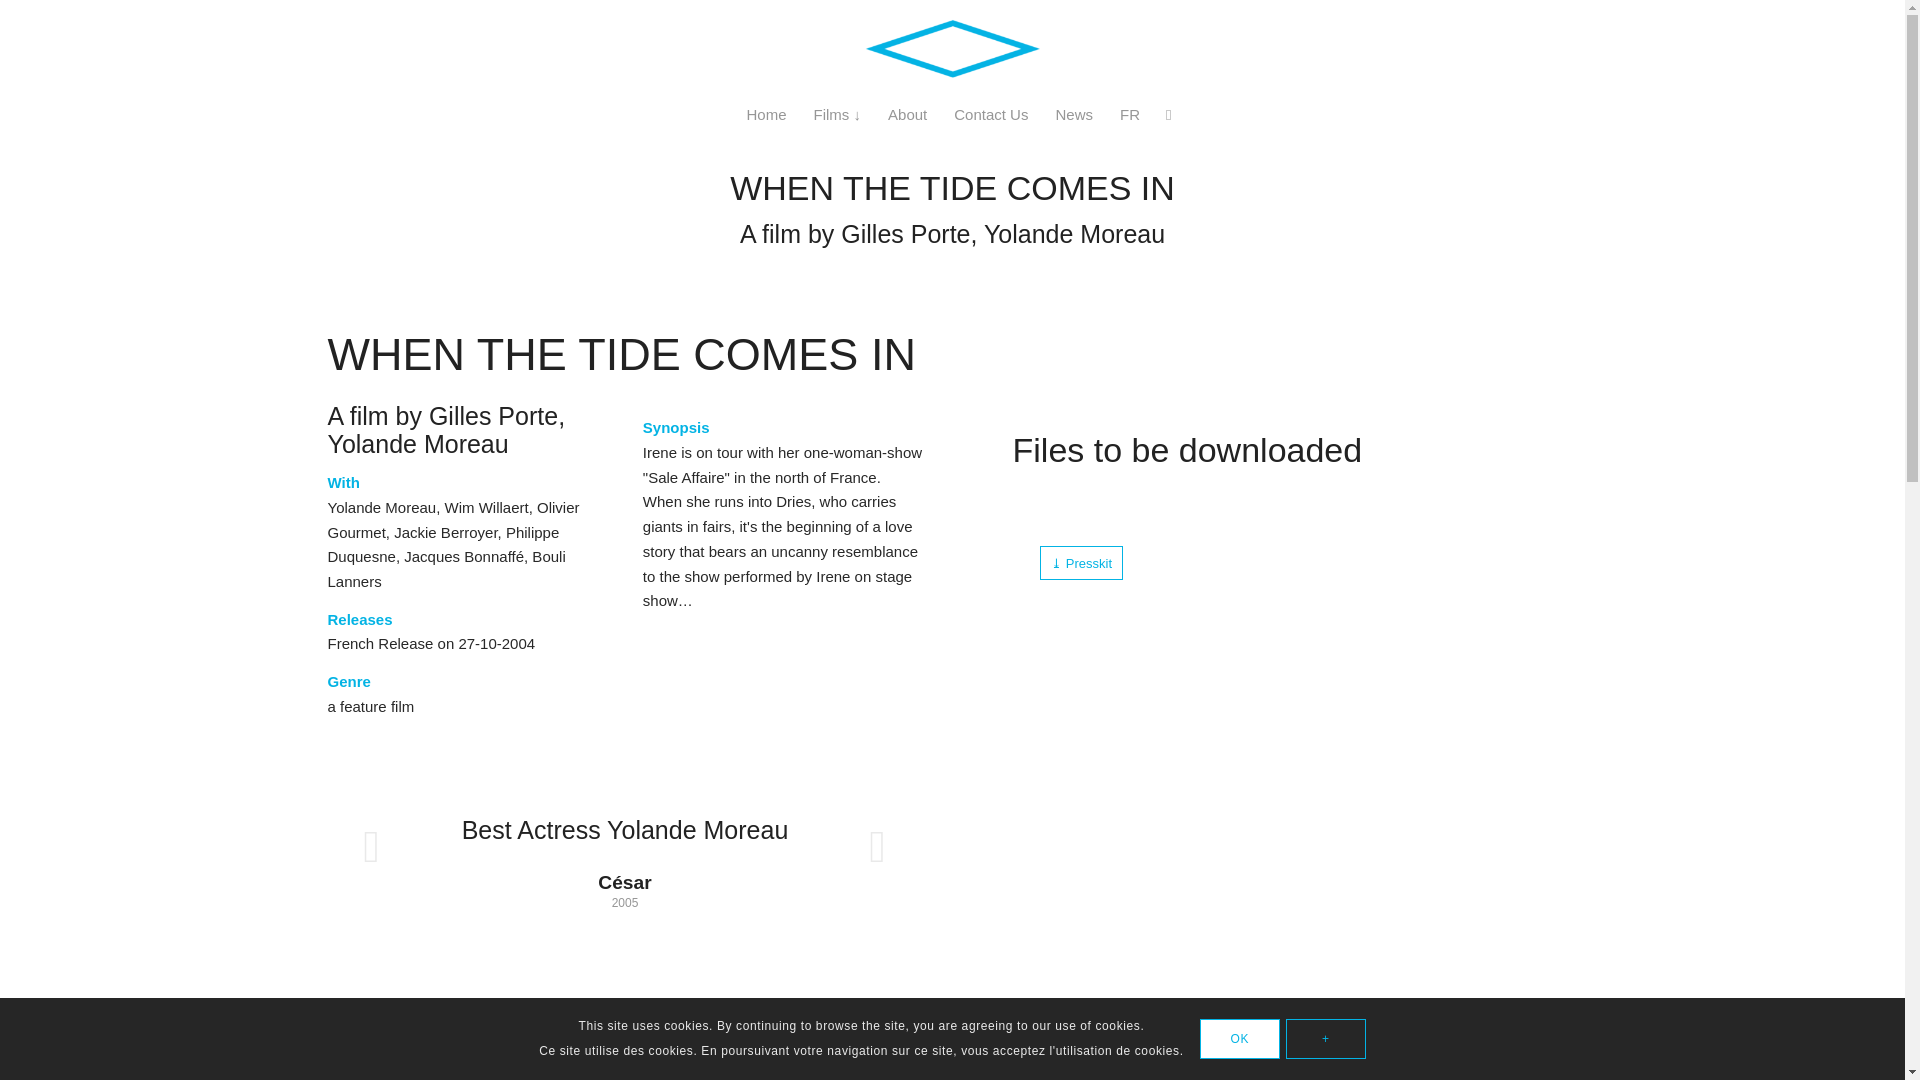 The width and height of the screenshot is (1920, 1080). What do you see at coordinates (1072, 114) in the screenshot?
I see `News` at bounding box center [1072, 114].